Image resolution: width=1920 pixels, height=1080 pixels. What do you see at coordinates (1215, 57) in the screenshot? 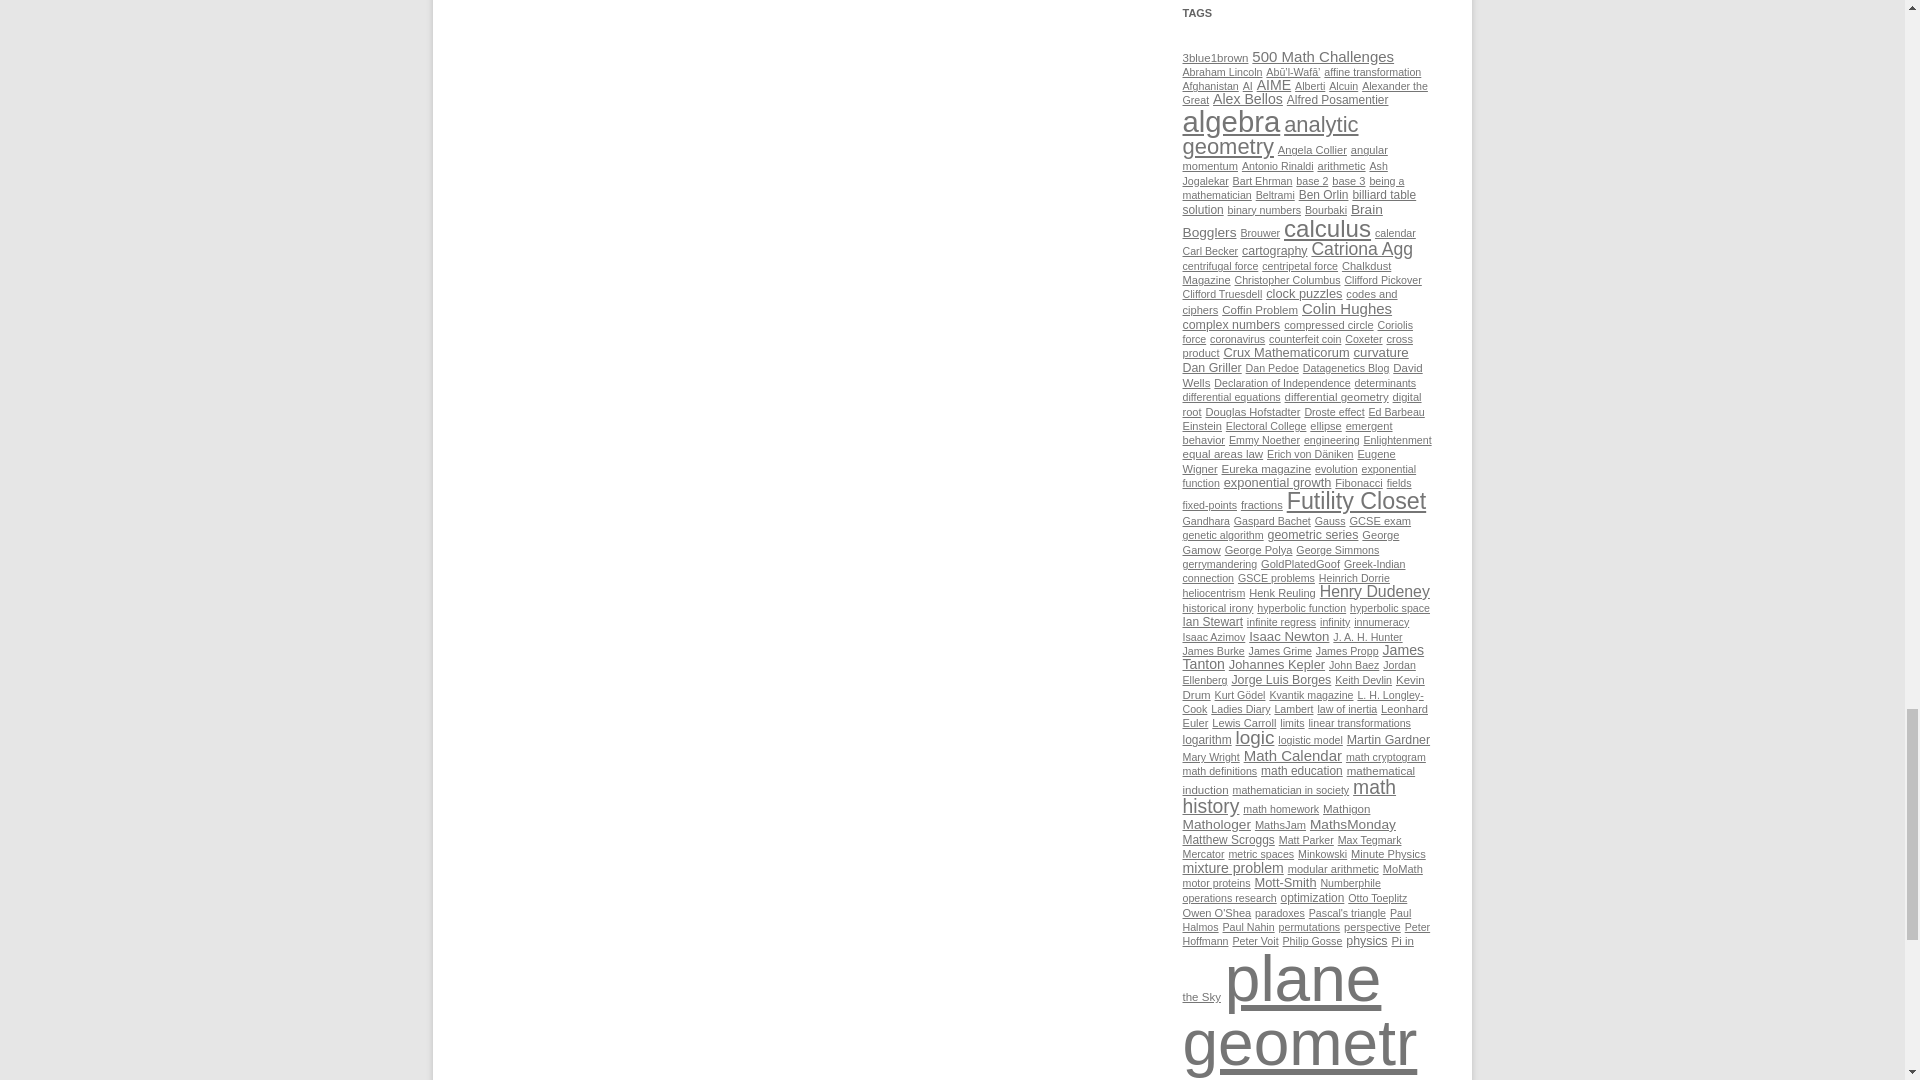
I see `3 topics` at bounding box center [1215, 57].